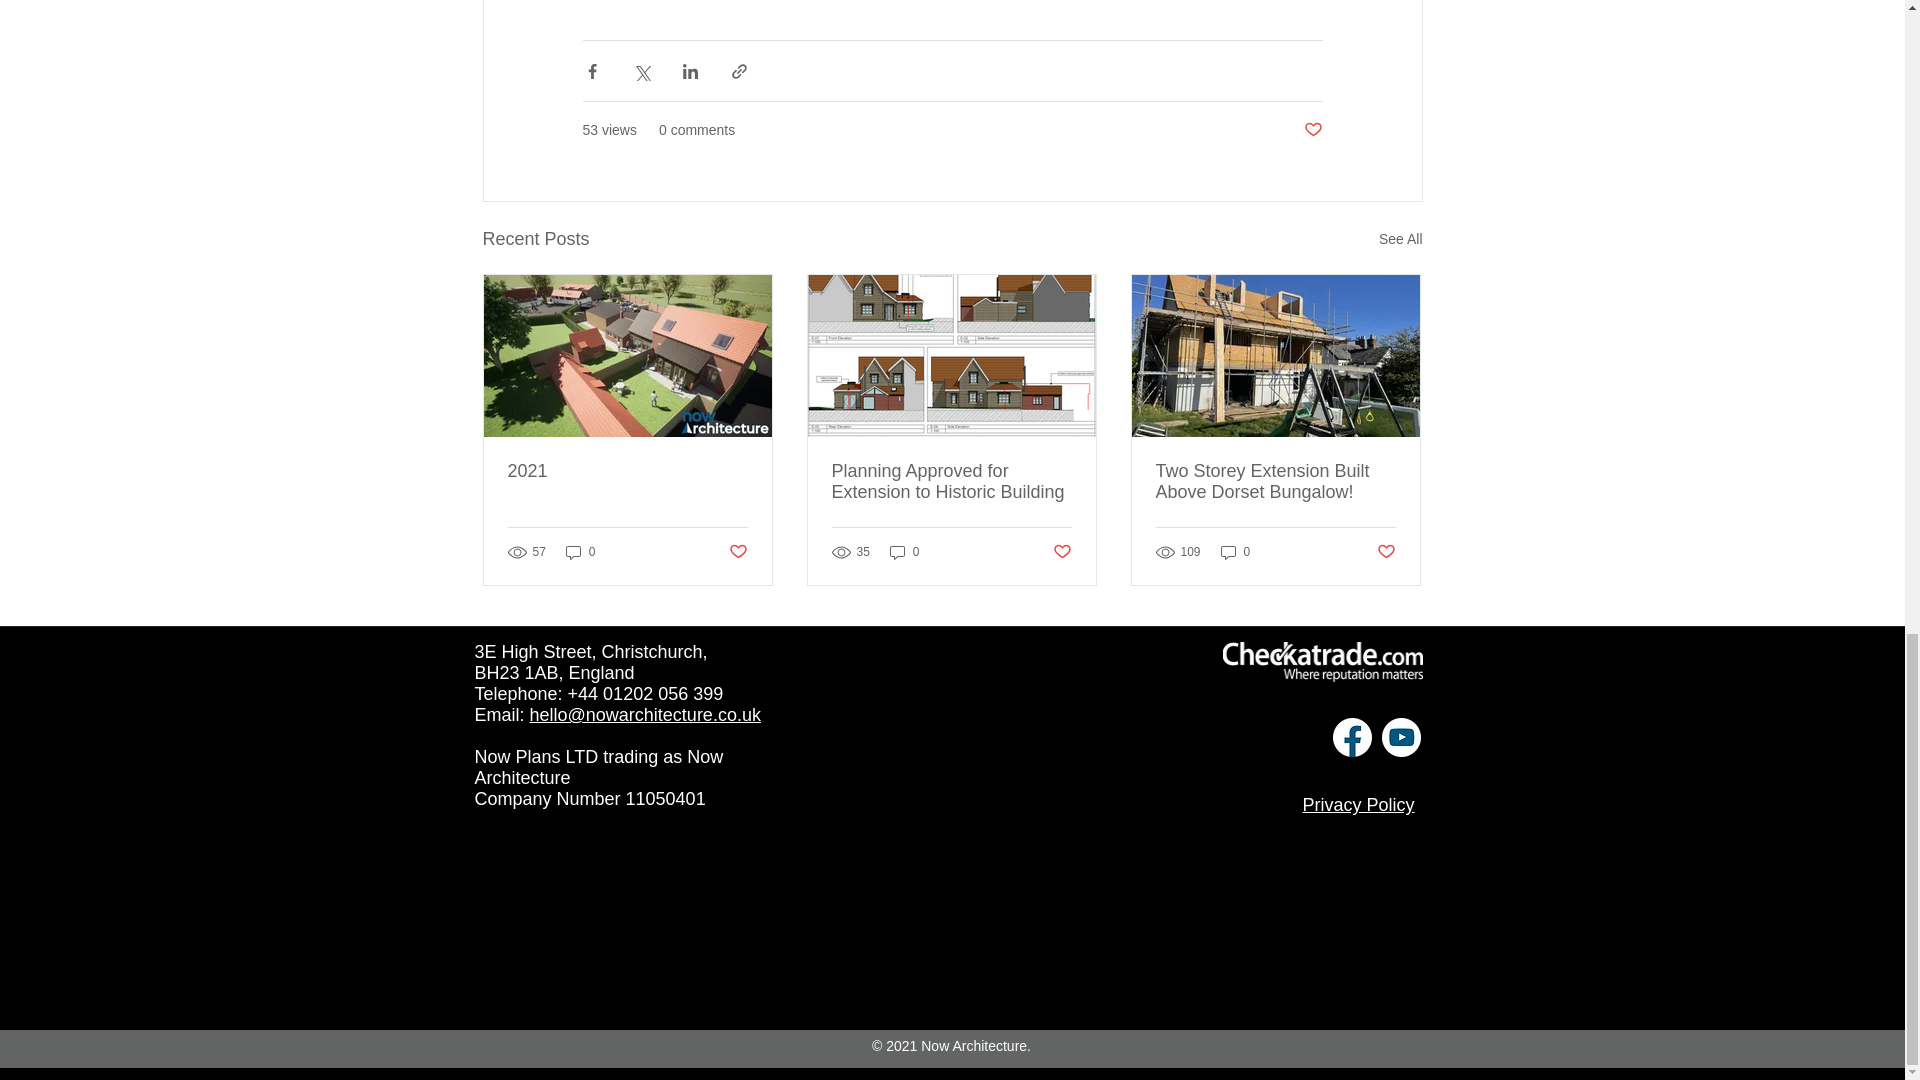  I want to click on Post not marked as liked, so click(736, 552).